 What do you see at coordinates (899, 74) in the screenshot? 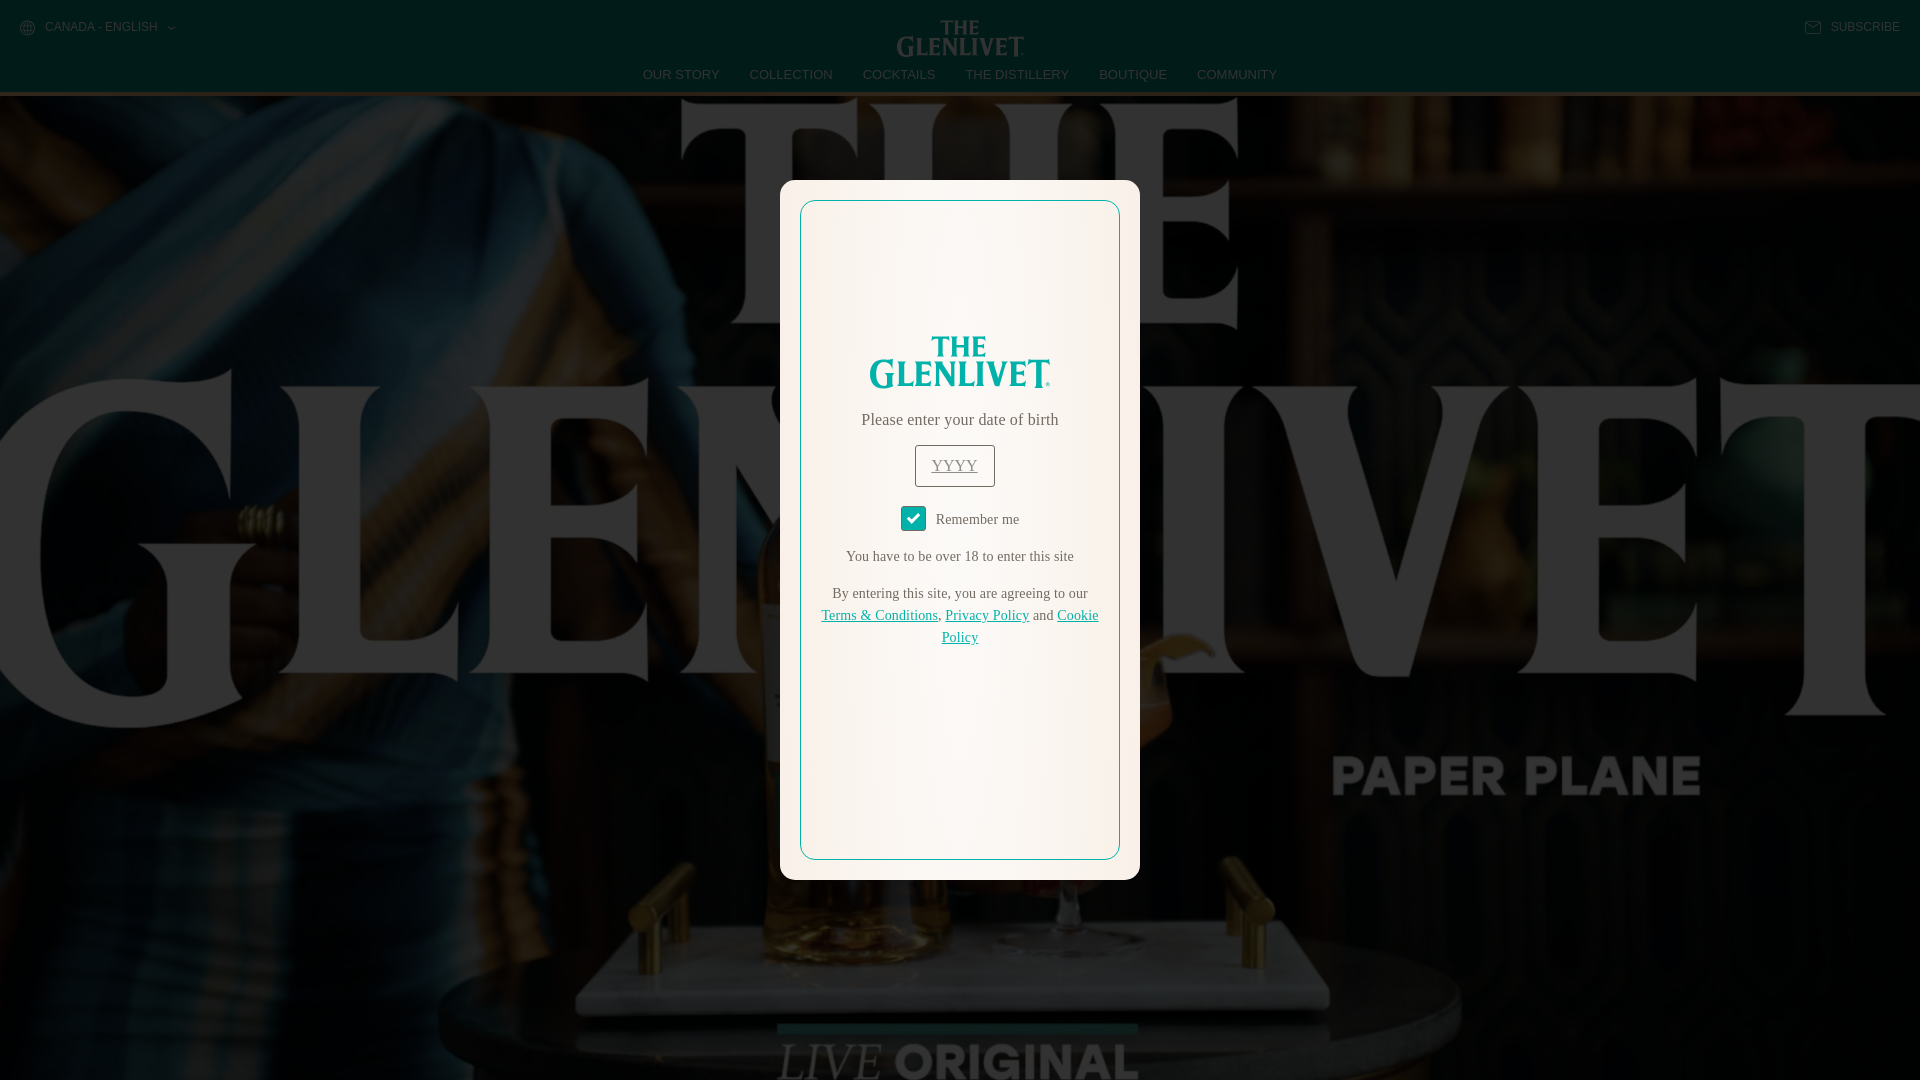
I see `COCKTAILS` at bounding box center [899, 74].